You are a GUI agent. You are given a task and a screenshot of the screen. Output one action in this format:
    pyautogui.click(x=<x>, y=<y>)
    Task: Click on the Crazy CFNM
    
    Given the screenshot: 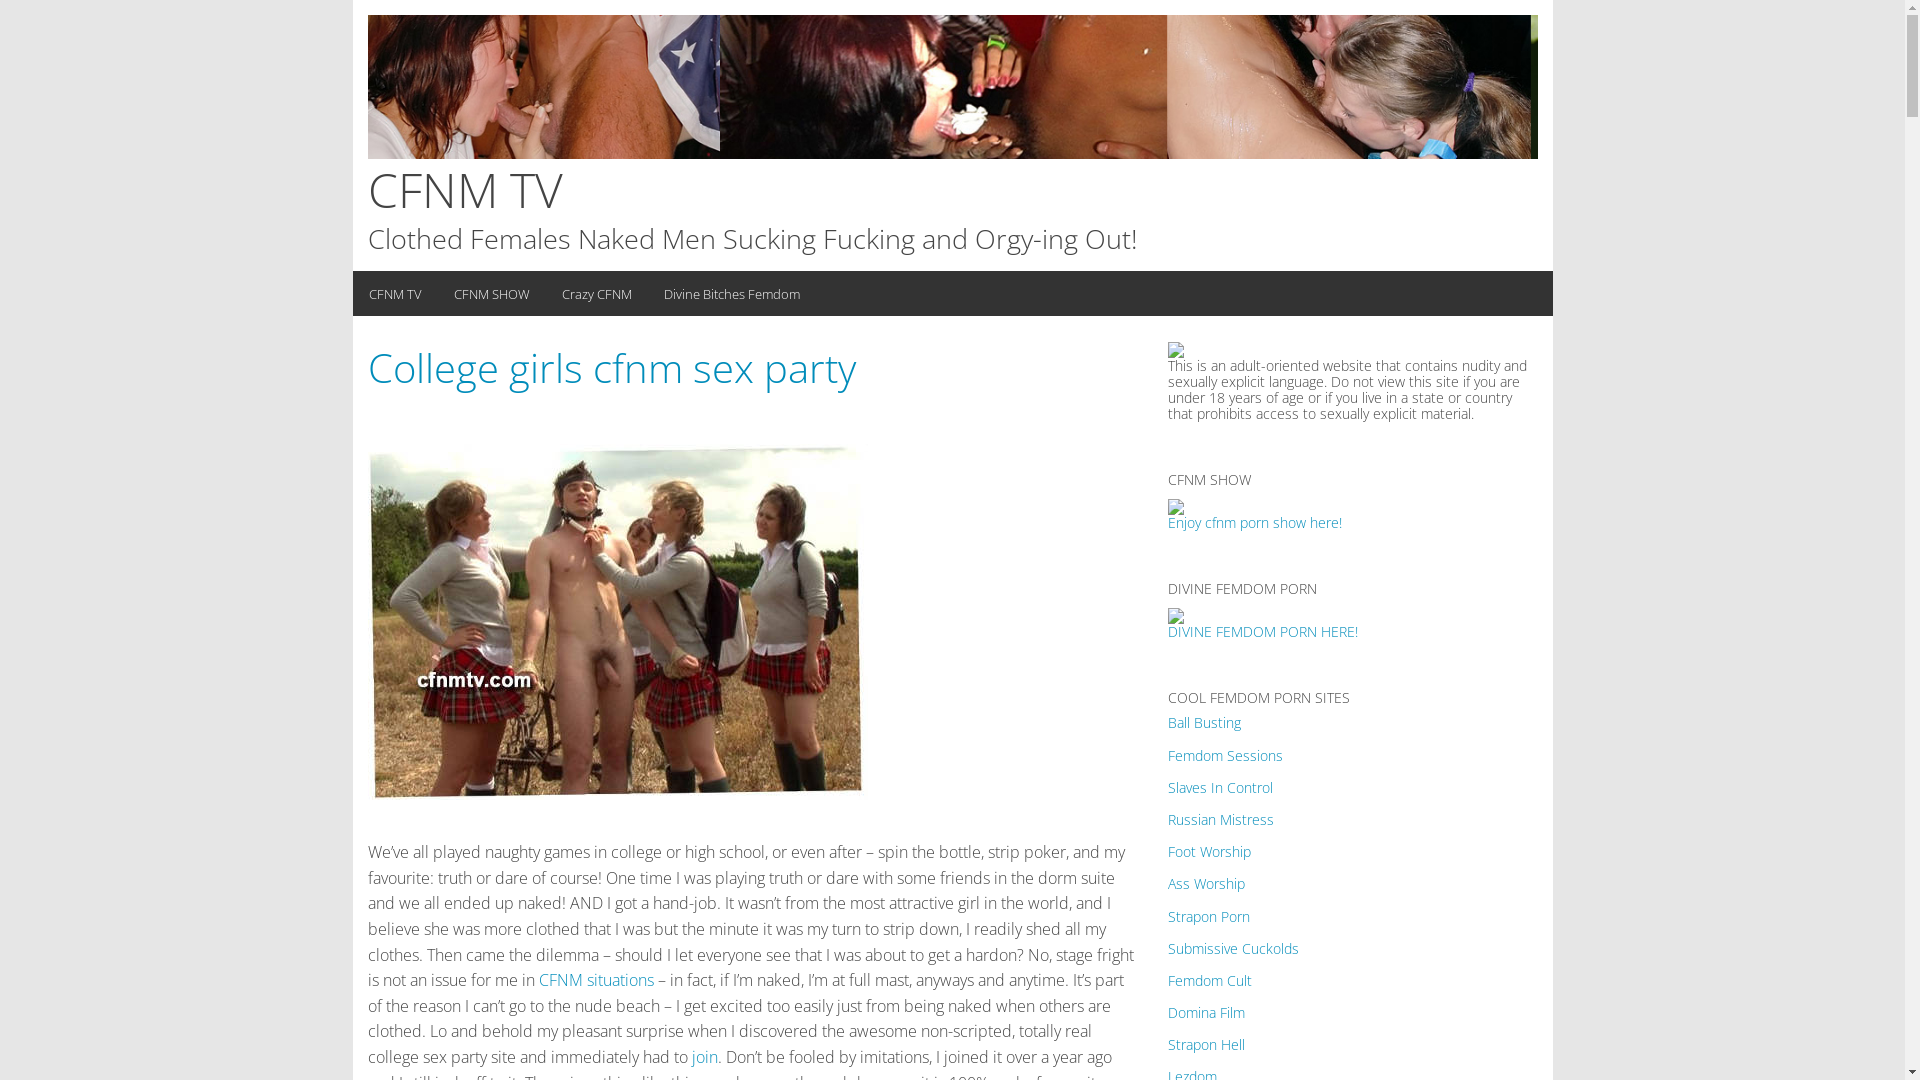 What is the action you would take?
    pyautogui.click(x=597, y=294)
    